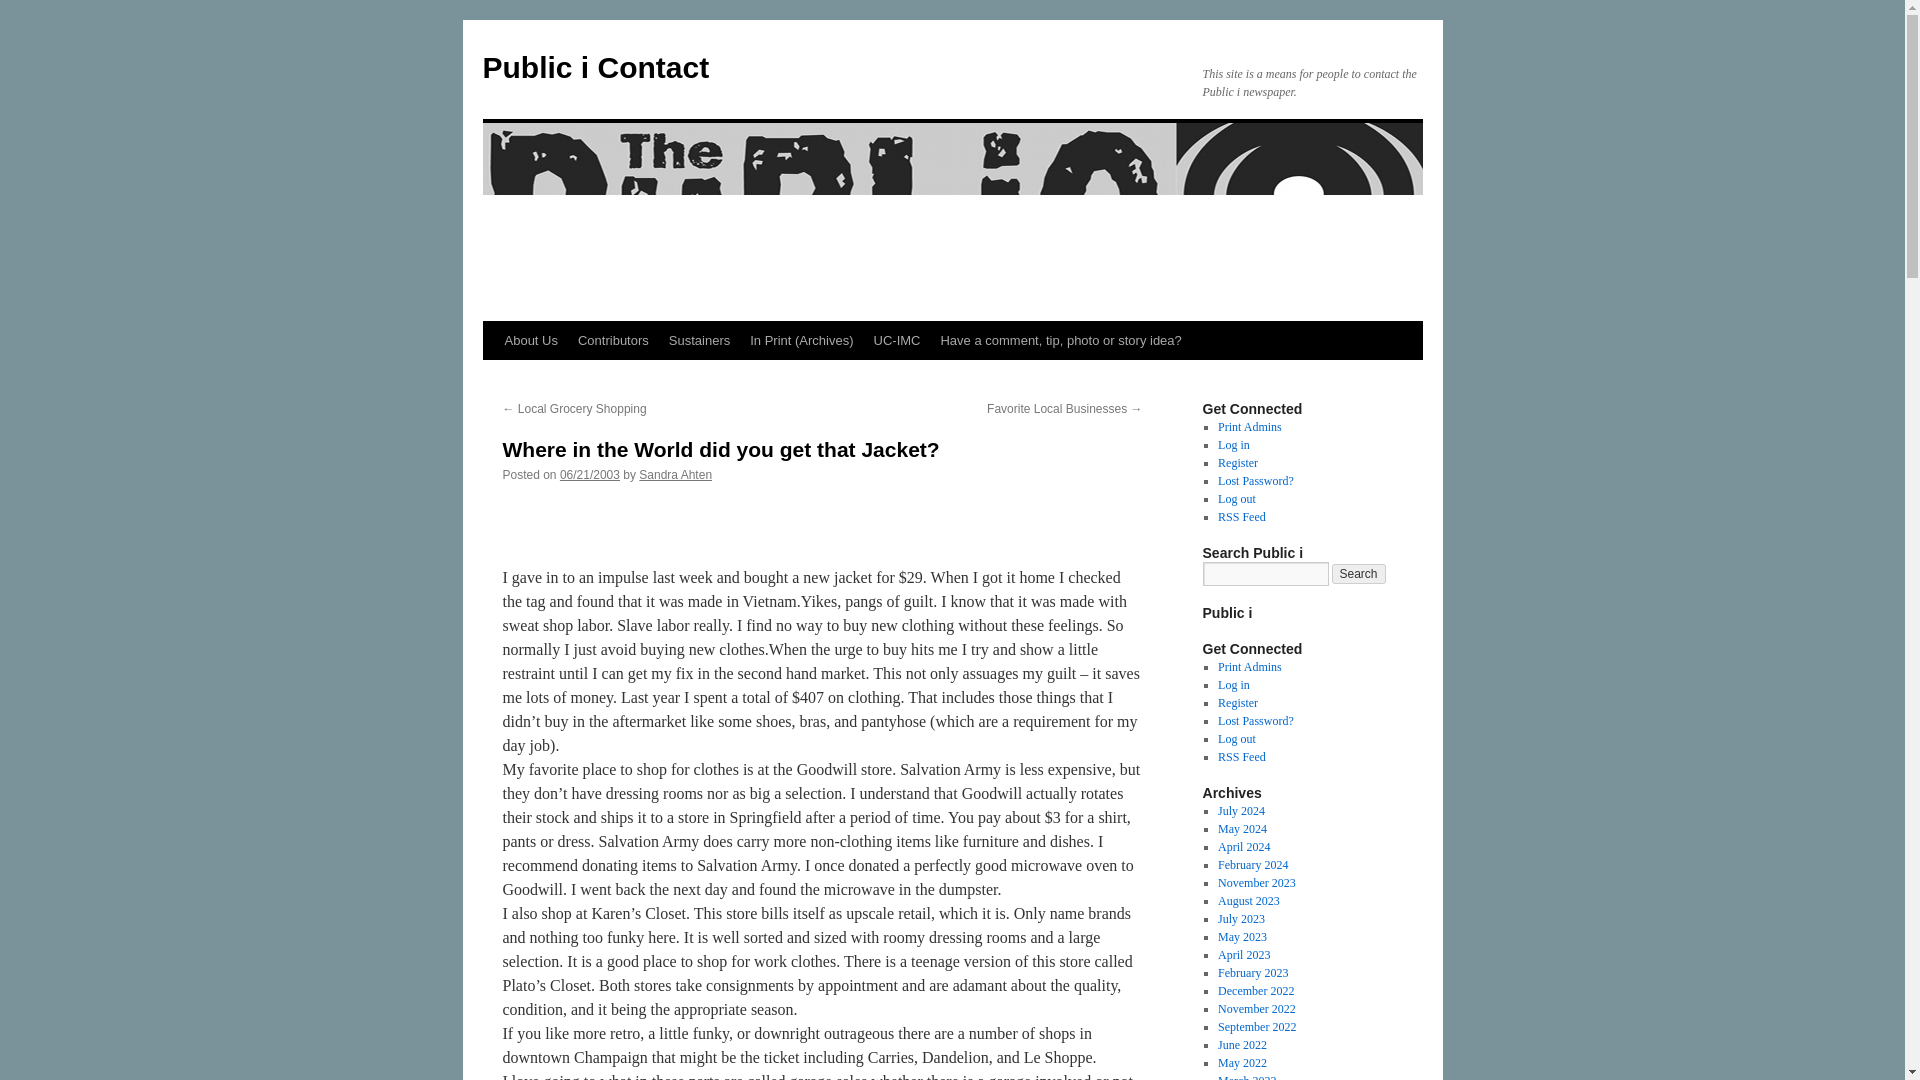 Image resolution: width=1920 pixels, height=1080 pixels. What do you see at coordinates (590, 474) in the screenshot?
I see `7:54 pm` at bounding box center [590, 474].